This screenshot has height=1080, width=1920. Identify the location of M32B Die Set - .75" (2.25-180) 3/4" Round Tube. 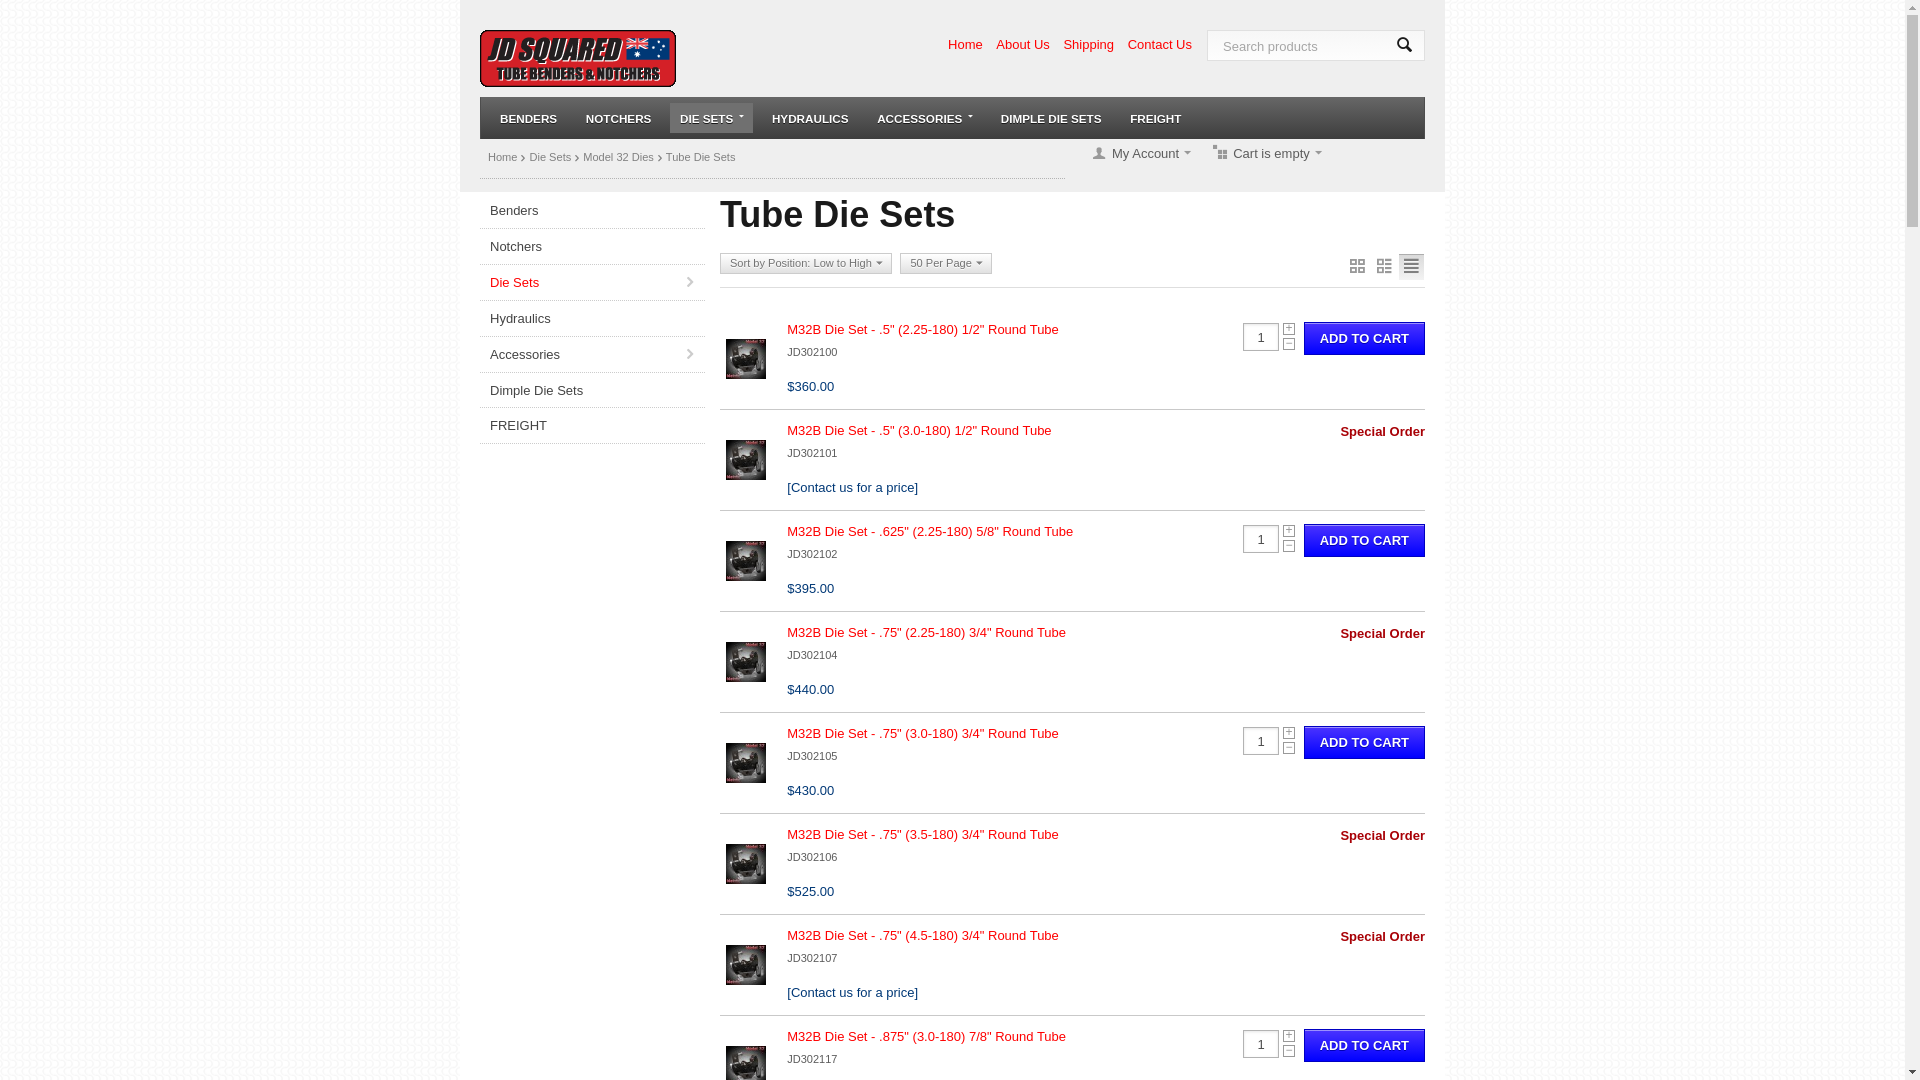
(926, 632).